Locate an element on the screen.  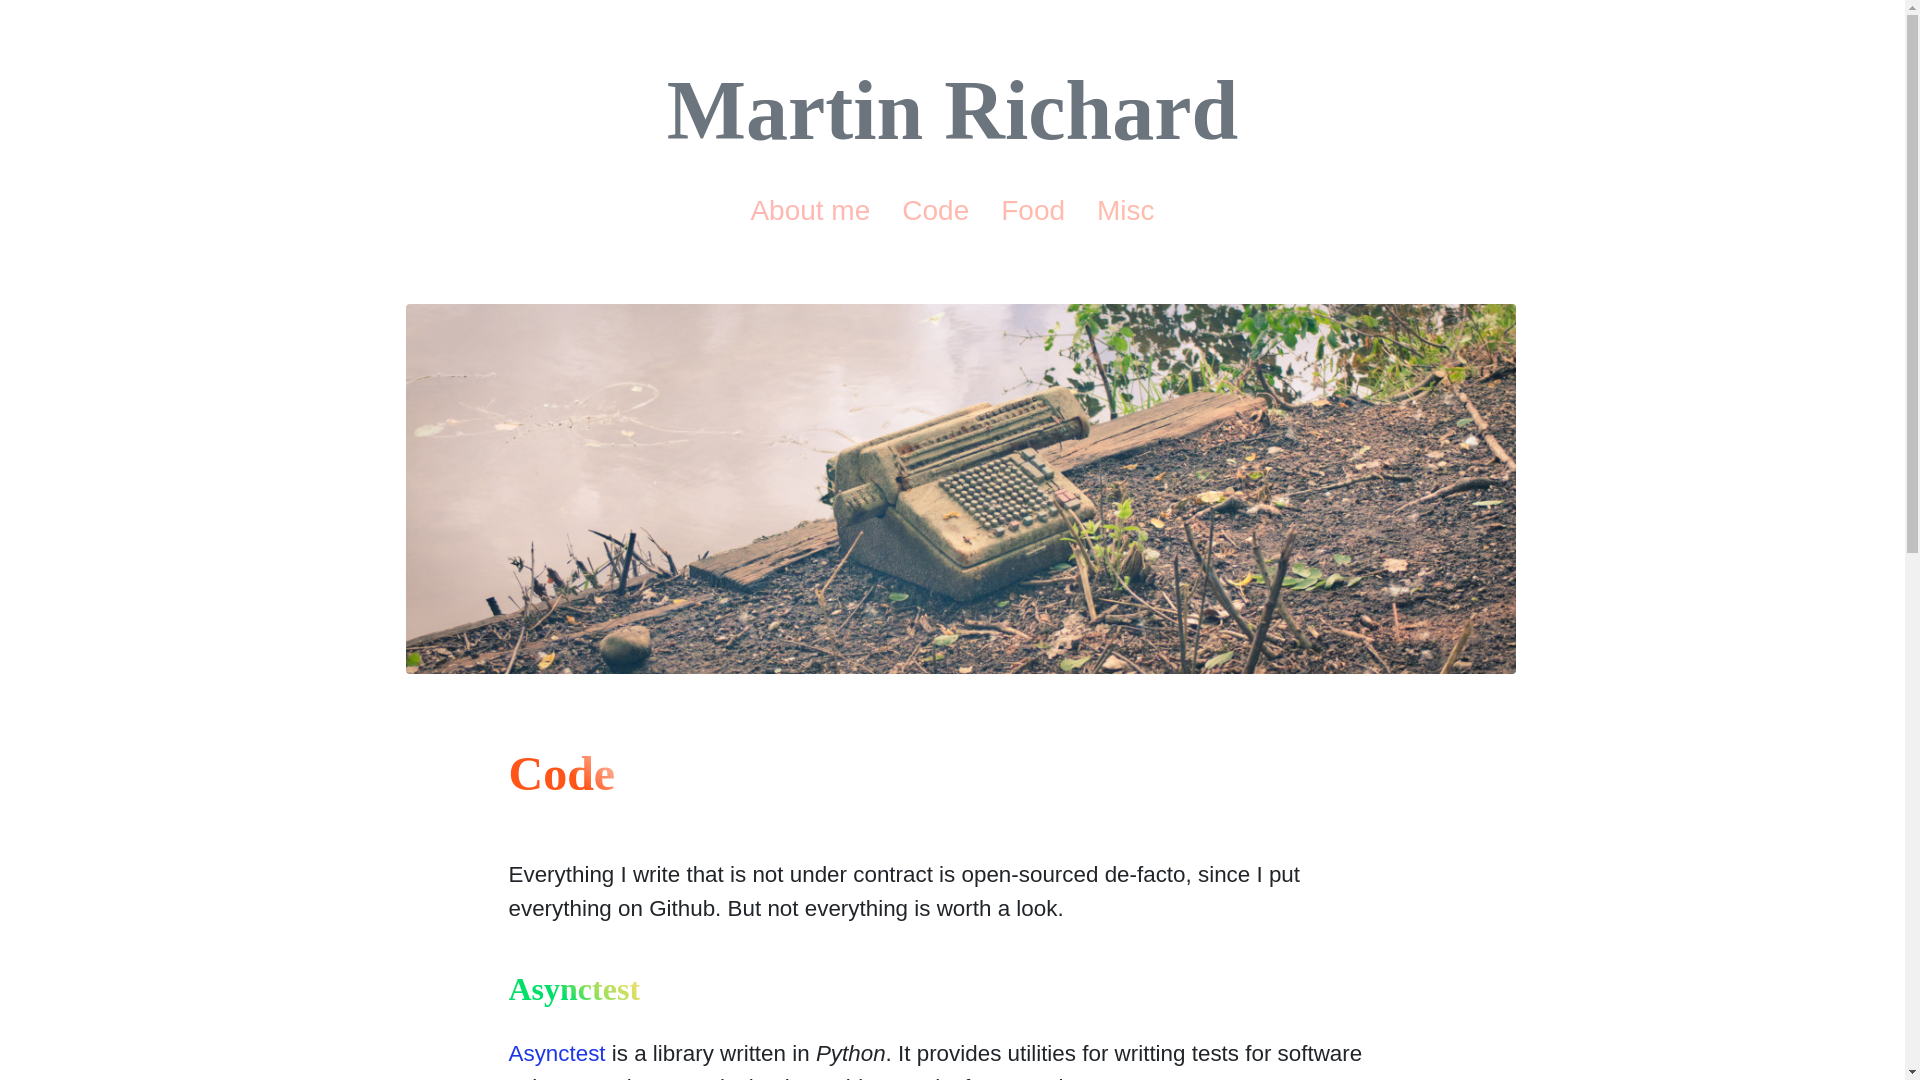
Asynctest is located at coordinates (556, 1053).